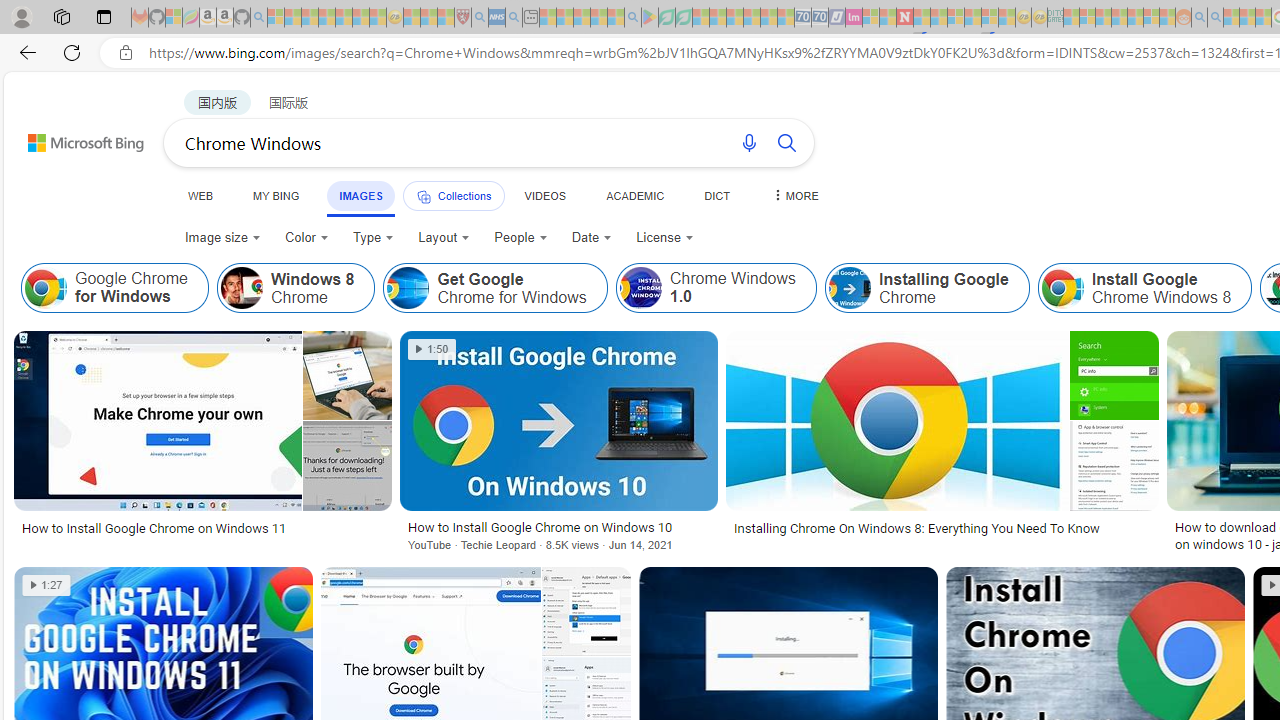  I want to click on Installing Google Chrome, so click(927, 288).